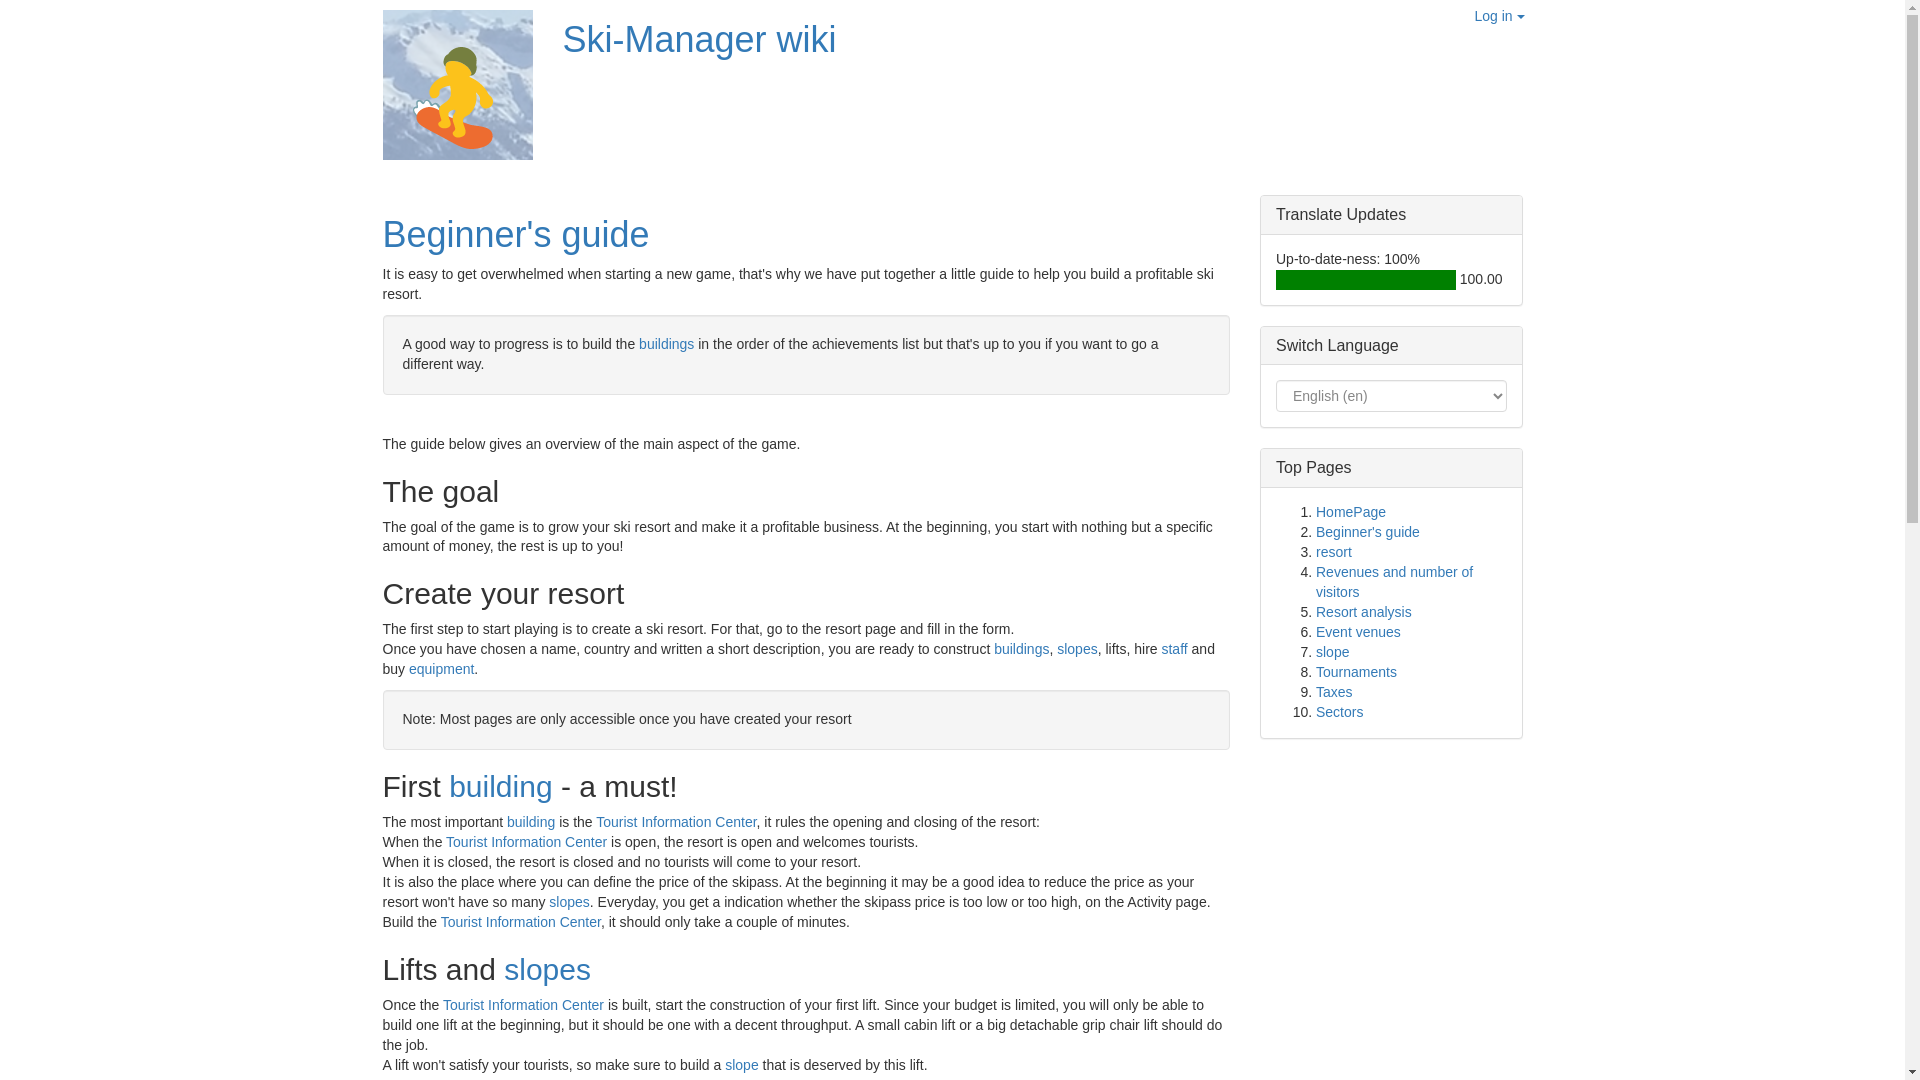 Image resolution: width=1920 pixels, height=1080 pixels. What do you see at coordinates (1076, 648) in the screenshot?
I see `slopes` at bounding box center [1076, 648].